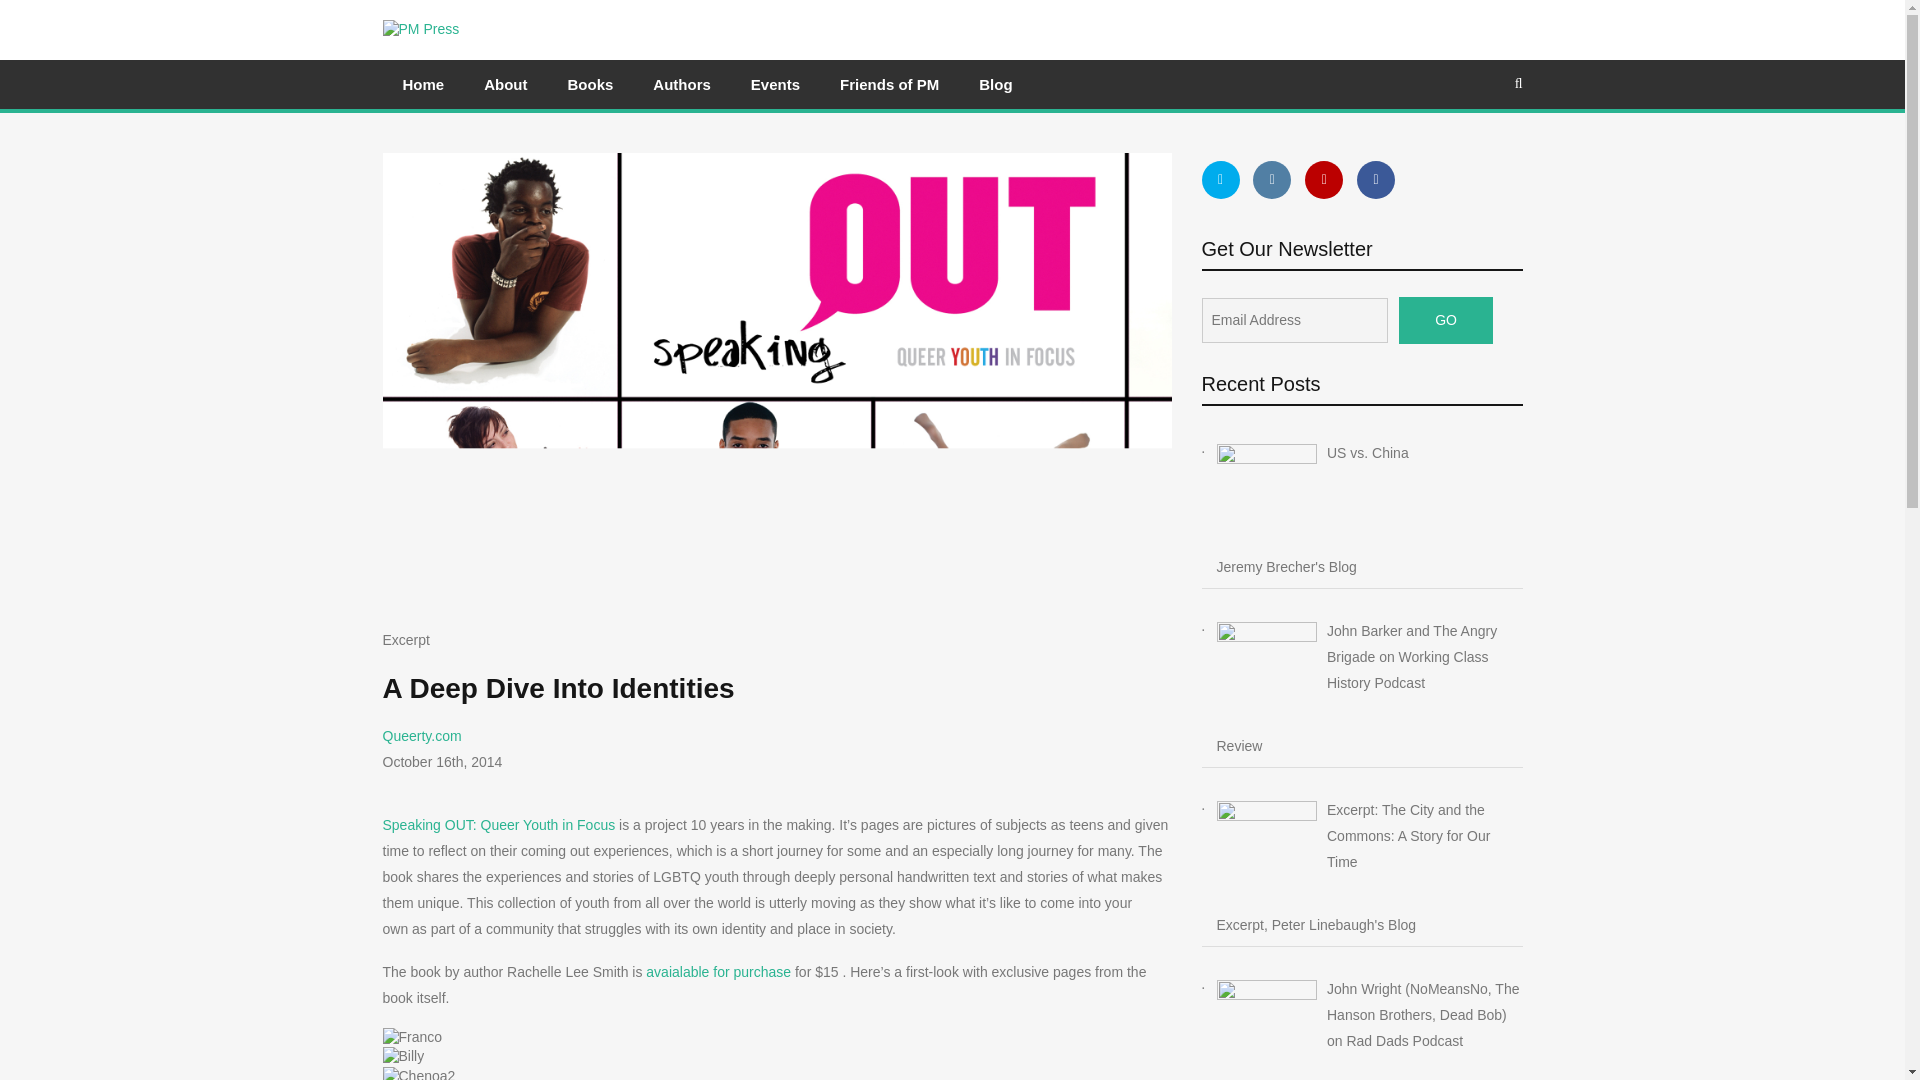 Image resolution: width=1920 pixels, height=1080 pixels. What do you see at coordinates (1446, 320) in the screenshot?
I see `GO` at bounding box center [1446, 320].